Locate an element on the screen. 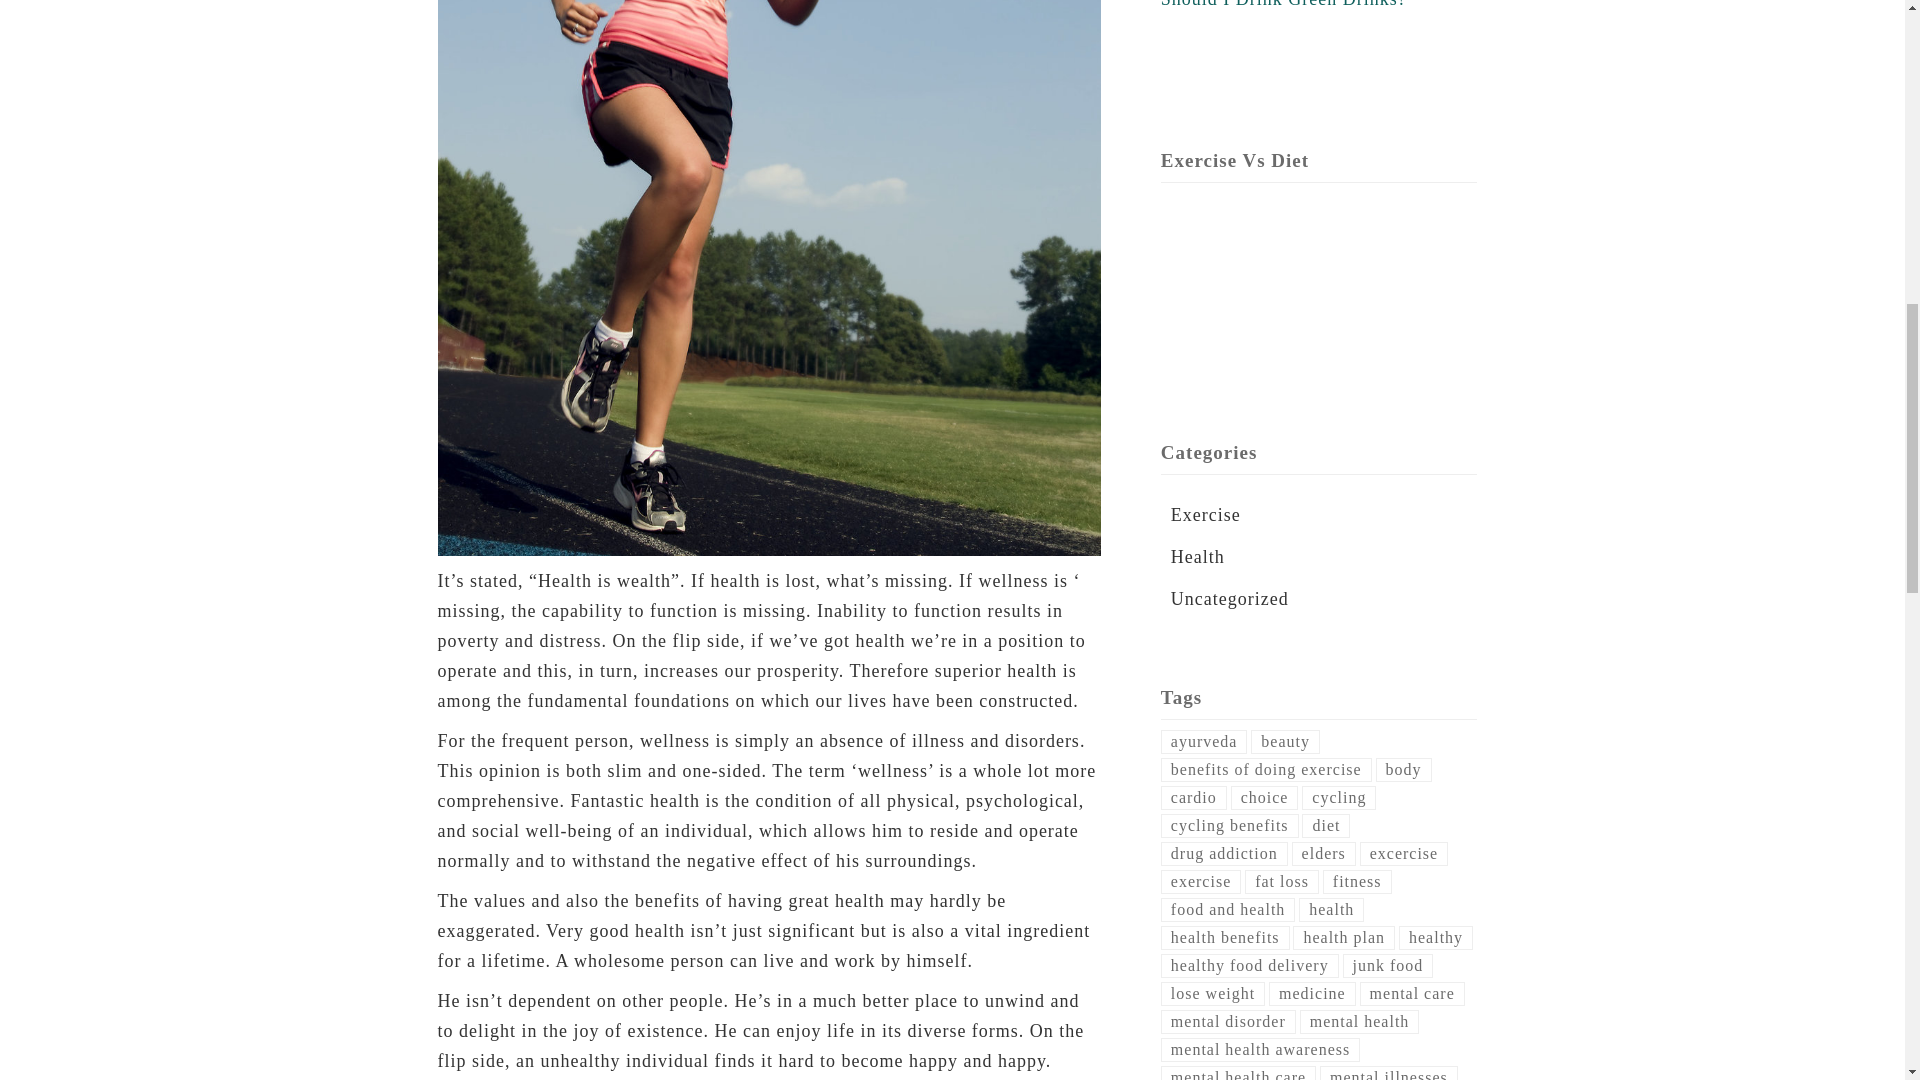 Image resolution: width=1920 pixels, height=1080 pixels. cycling benefits is located at coordinates (1230, 826).